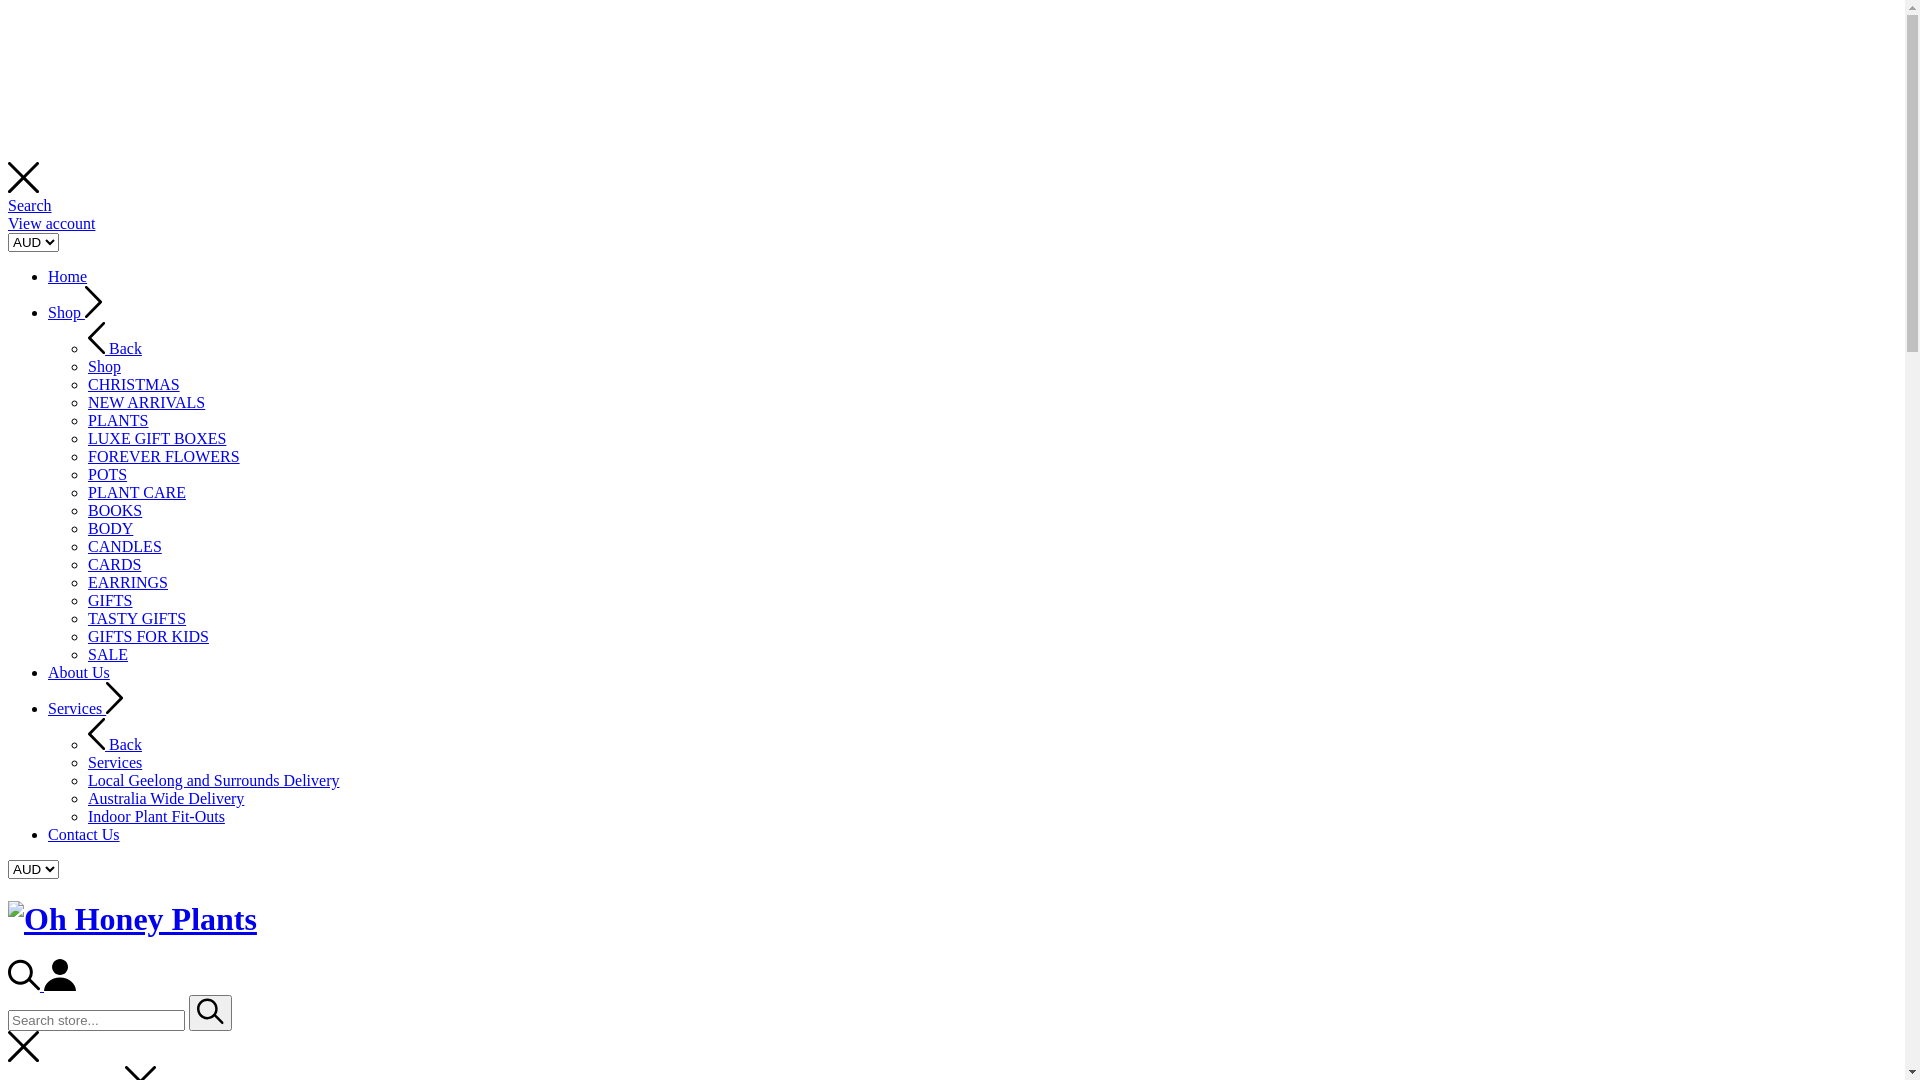 The height and width of the screenshot is (1080, 1920). Describe the element at coordinates (132, 919) in the screenshot. I see `Oh Honey Plants` at that location.